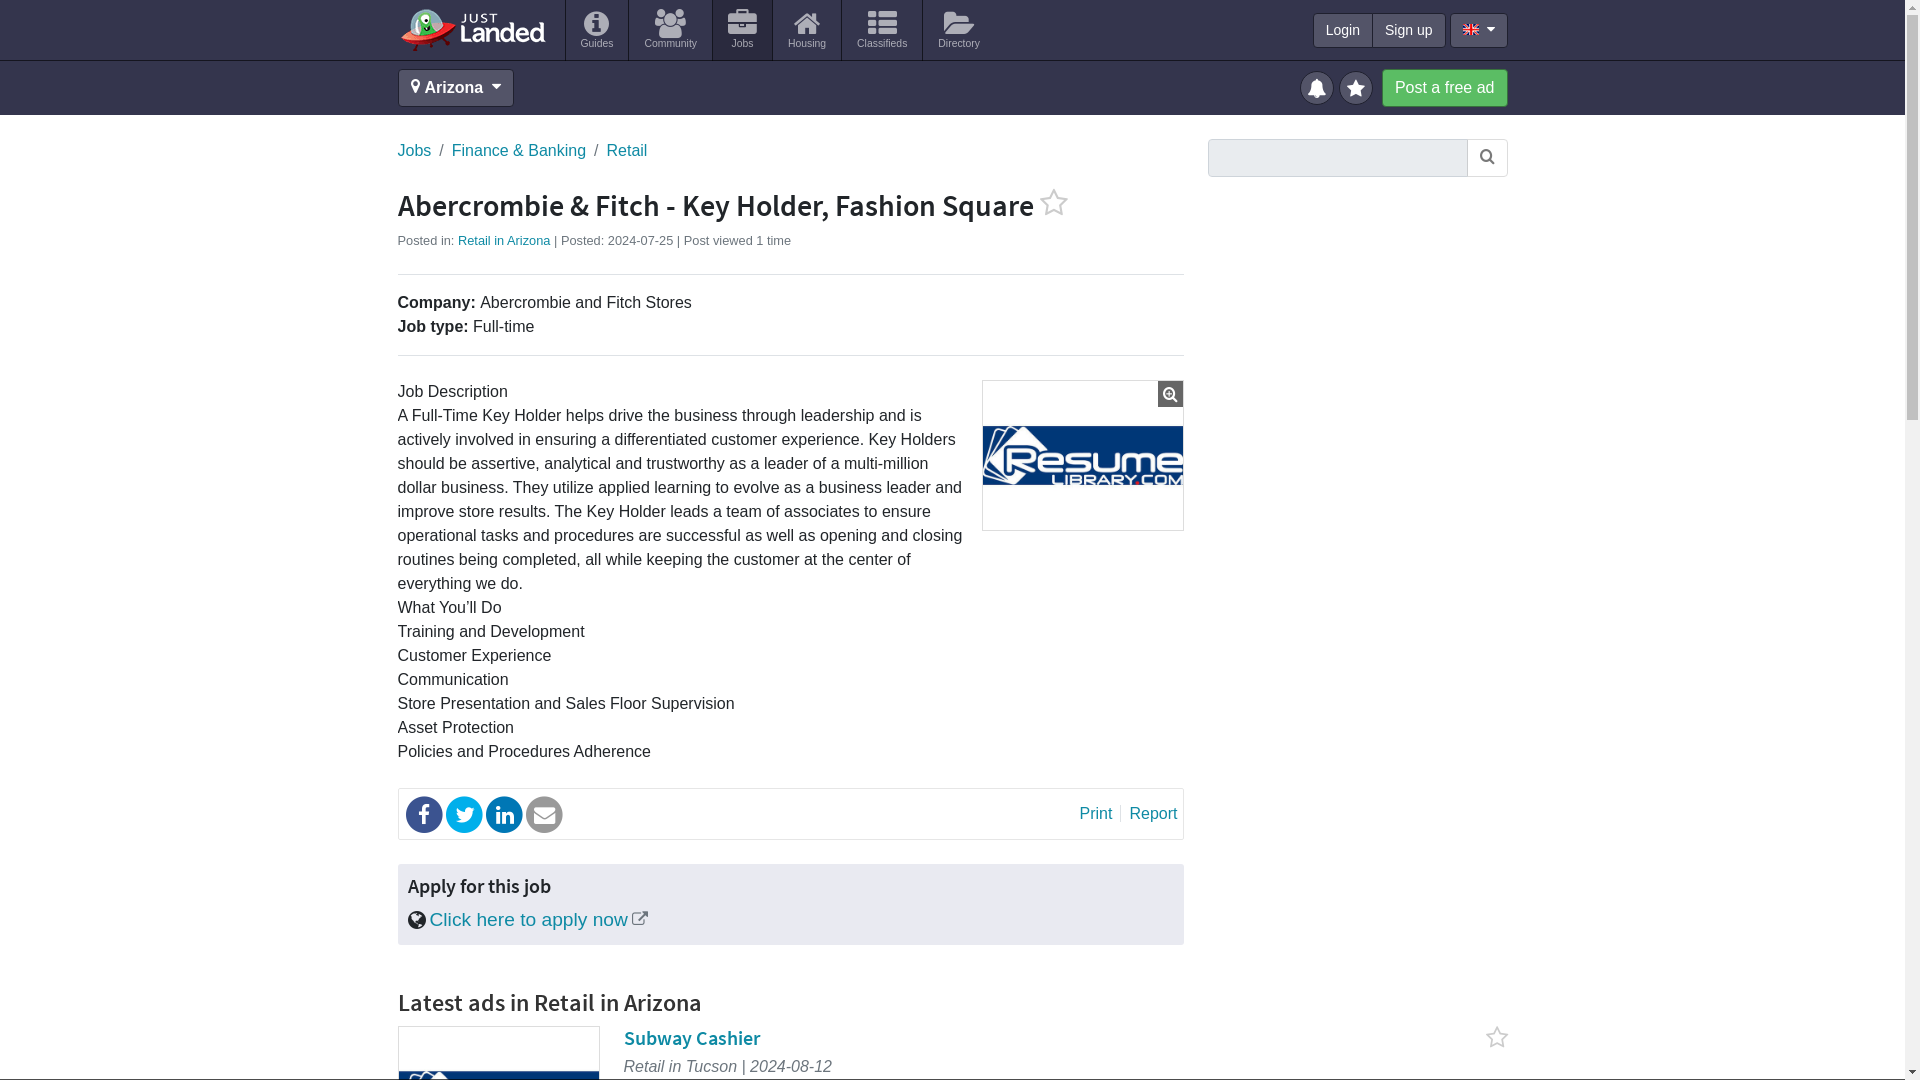 The height and width of the screenshot is (1080, 1920). I want to click on Just Landed, so click(472, 29).